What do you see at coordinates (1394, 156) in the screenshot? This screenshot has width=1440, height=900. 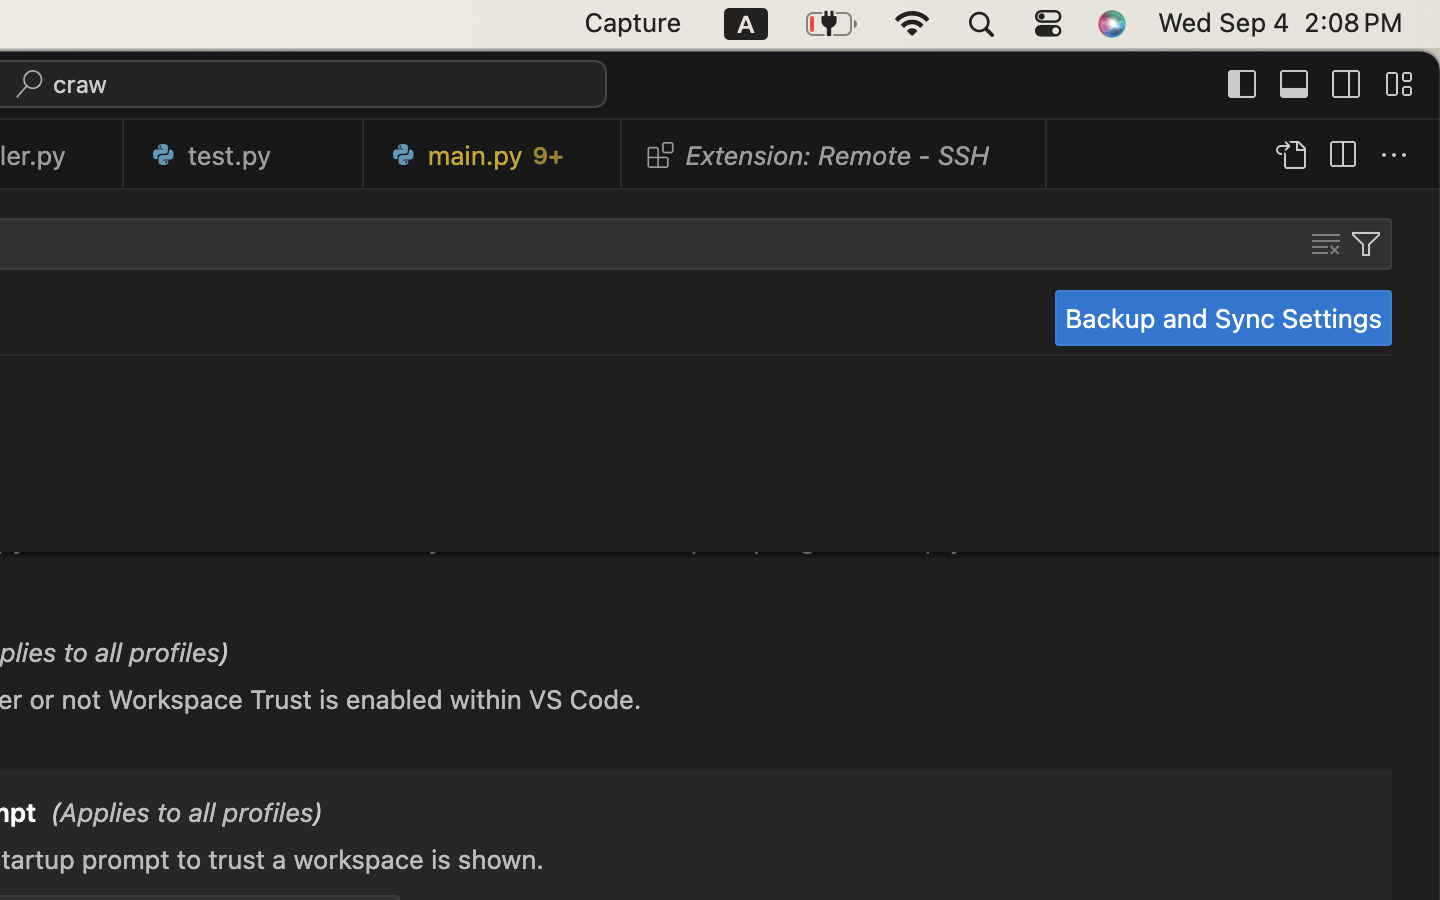 I see `` at bounding box center [1394, 156].